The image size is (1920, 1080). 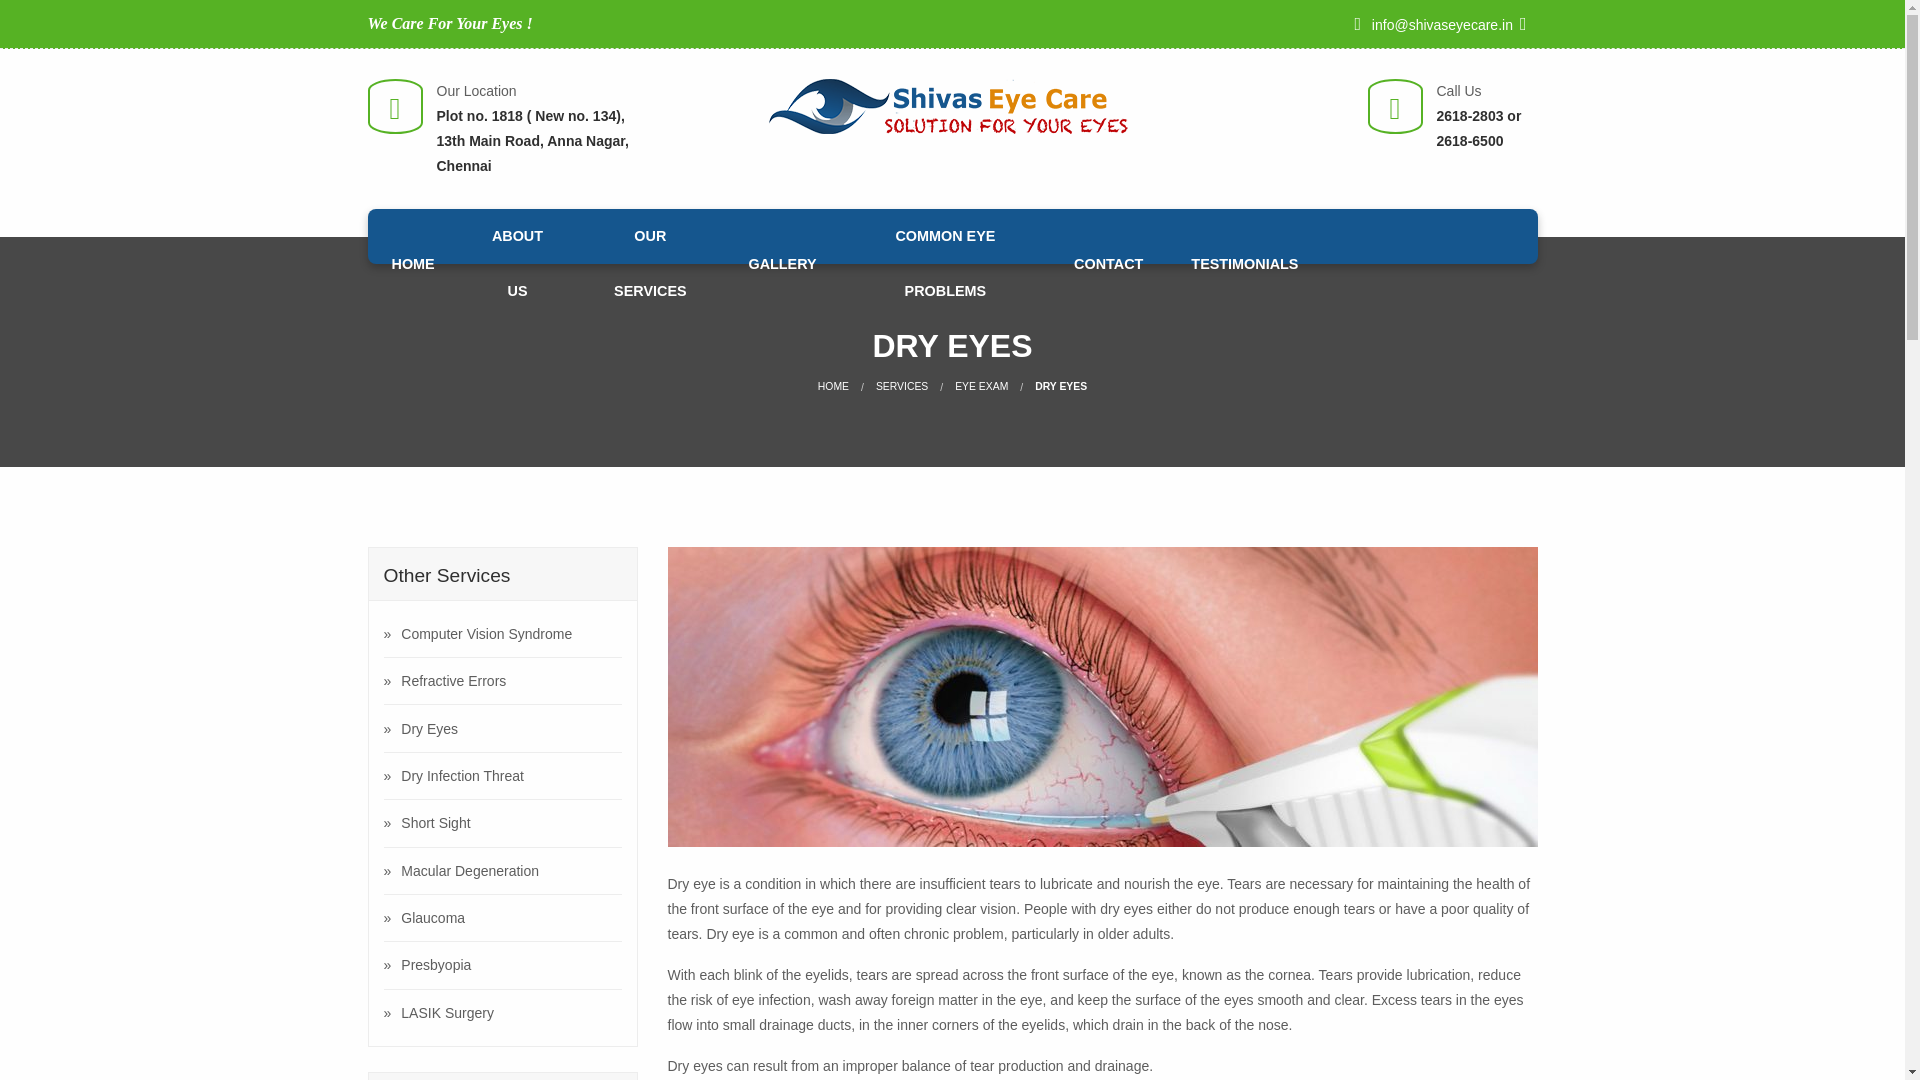 What do you see at coordinates (503, 870) in the screenshot?
I see `Macular Degeneration` at bounding box center [503, 870].